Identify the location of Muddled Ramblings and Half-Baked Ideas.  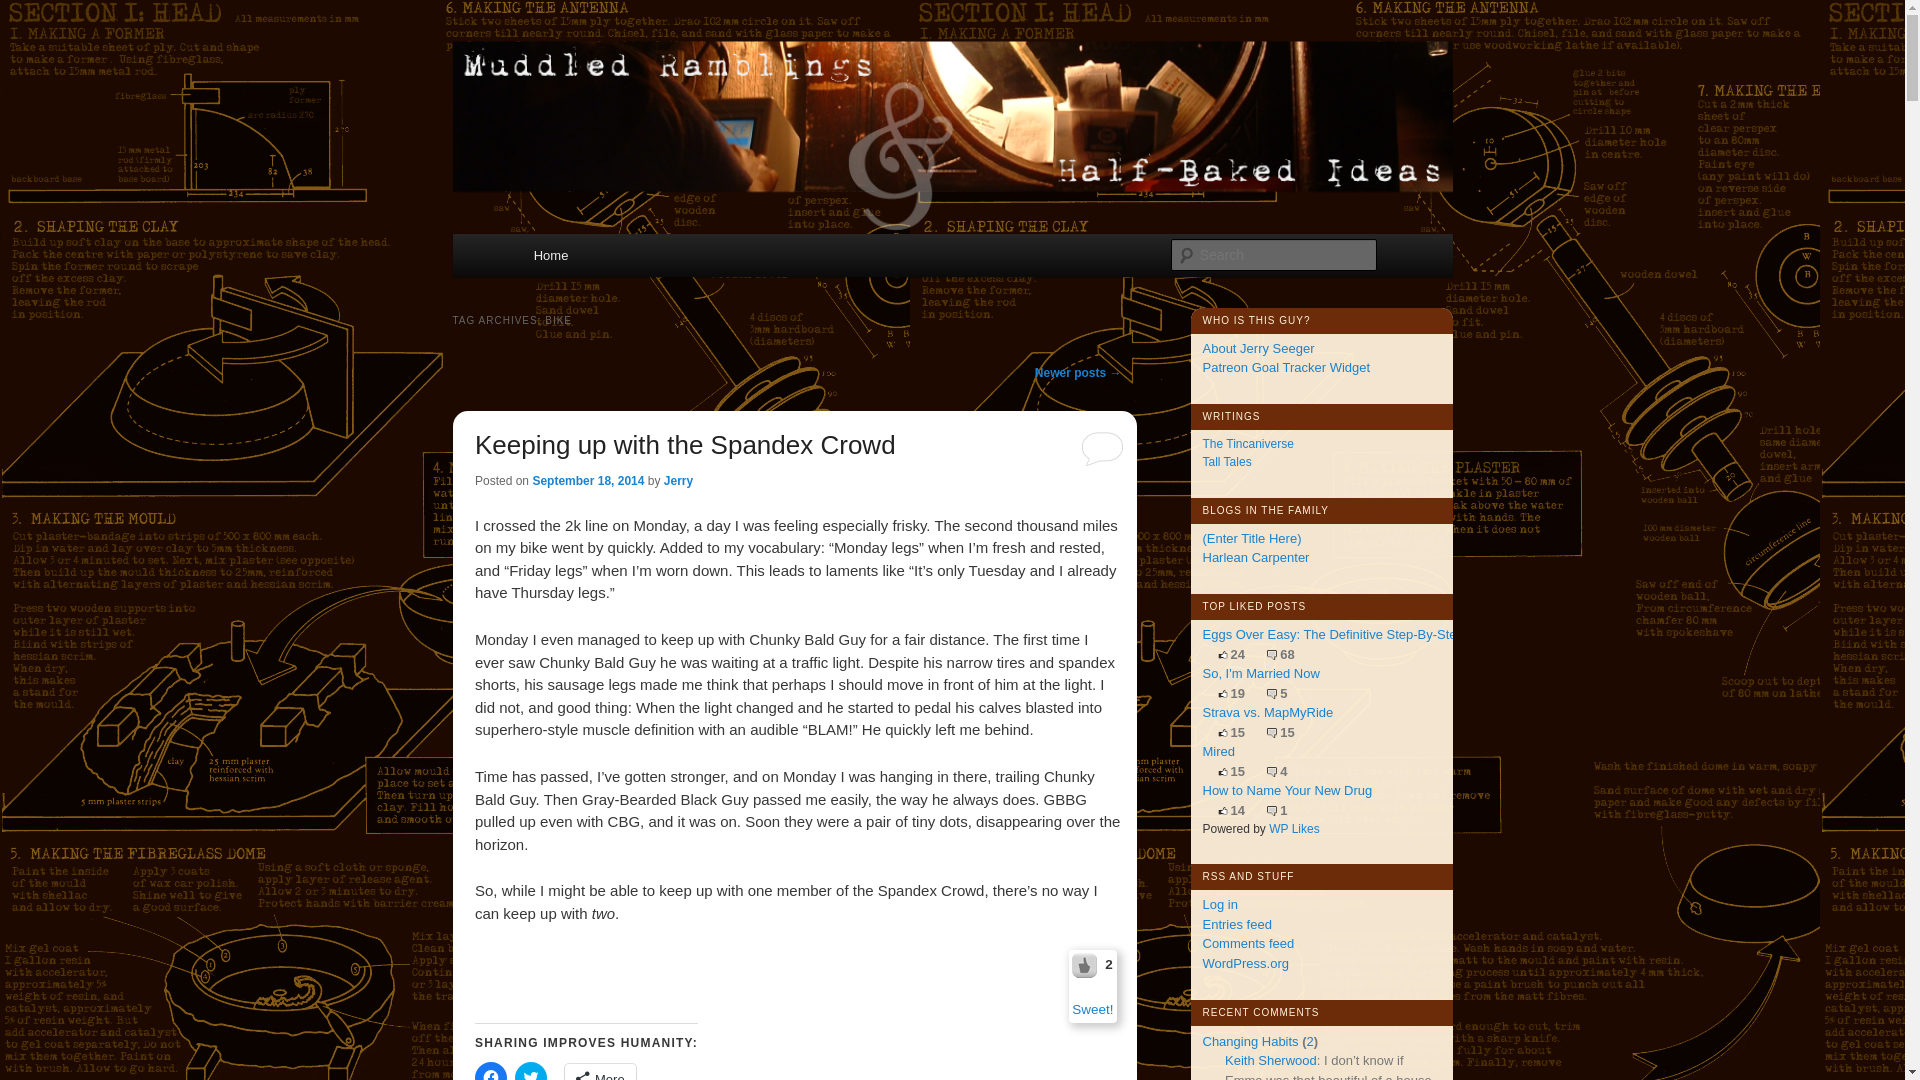
(826, 102).